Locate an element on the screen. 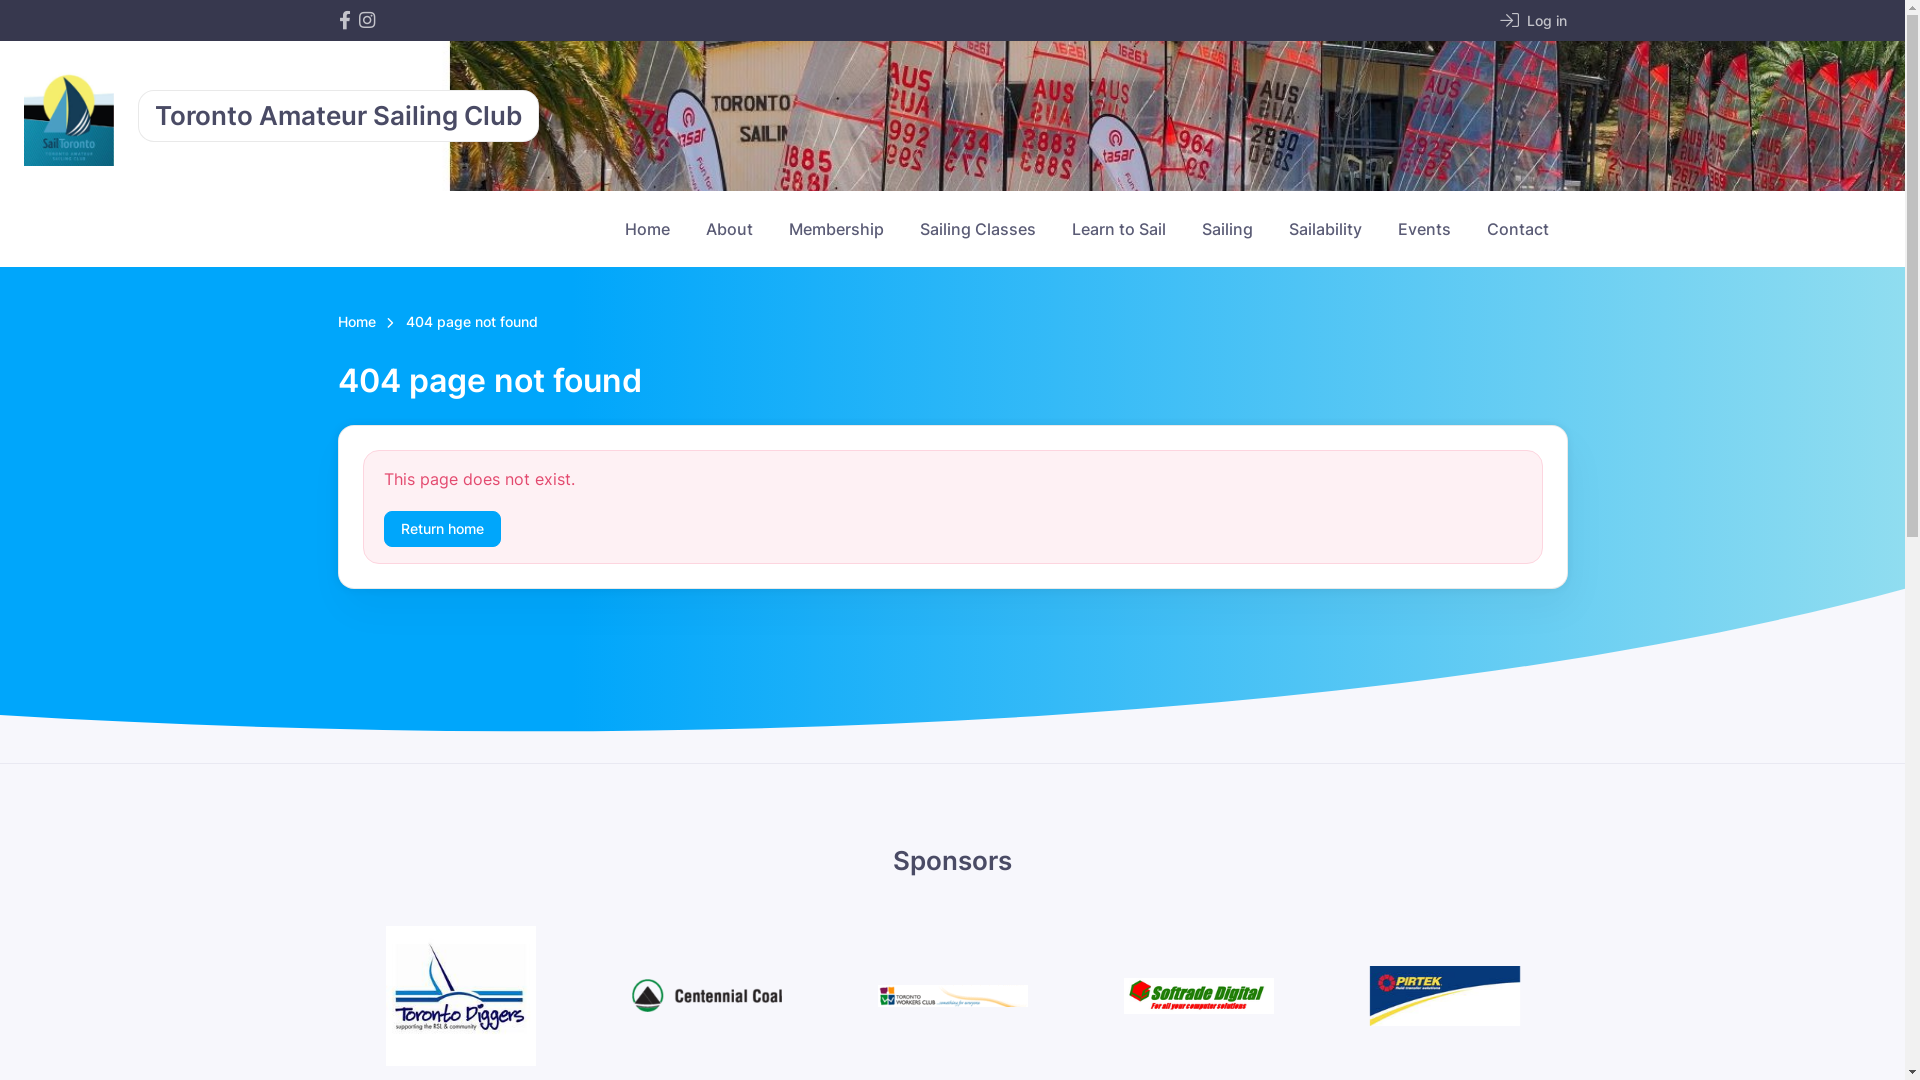 The width and height of the screenshot is (1920, 1080). Return home is located at coordinates (442, 530).